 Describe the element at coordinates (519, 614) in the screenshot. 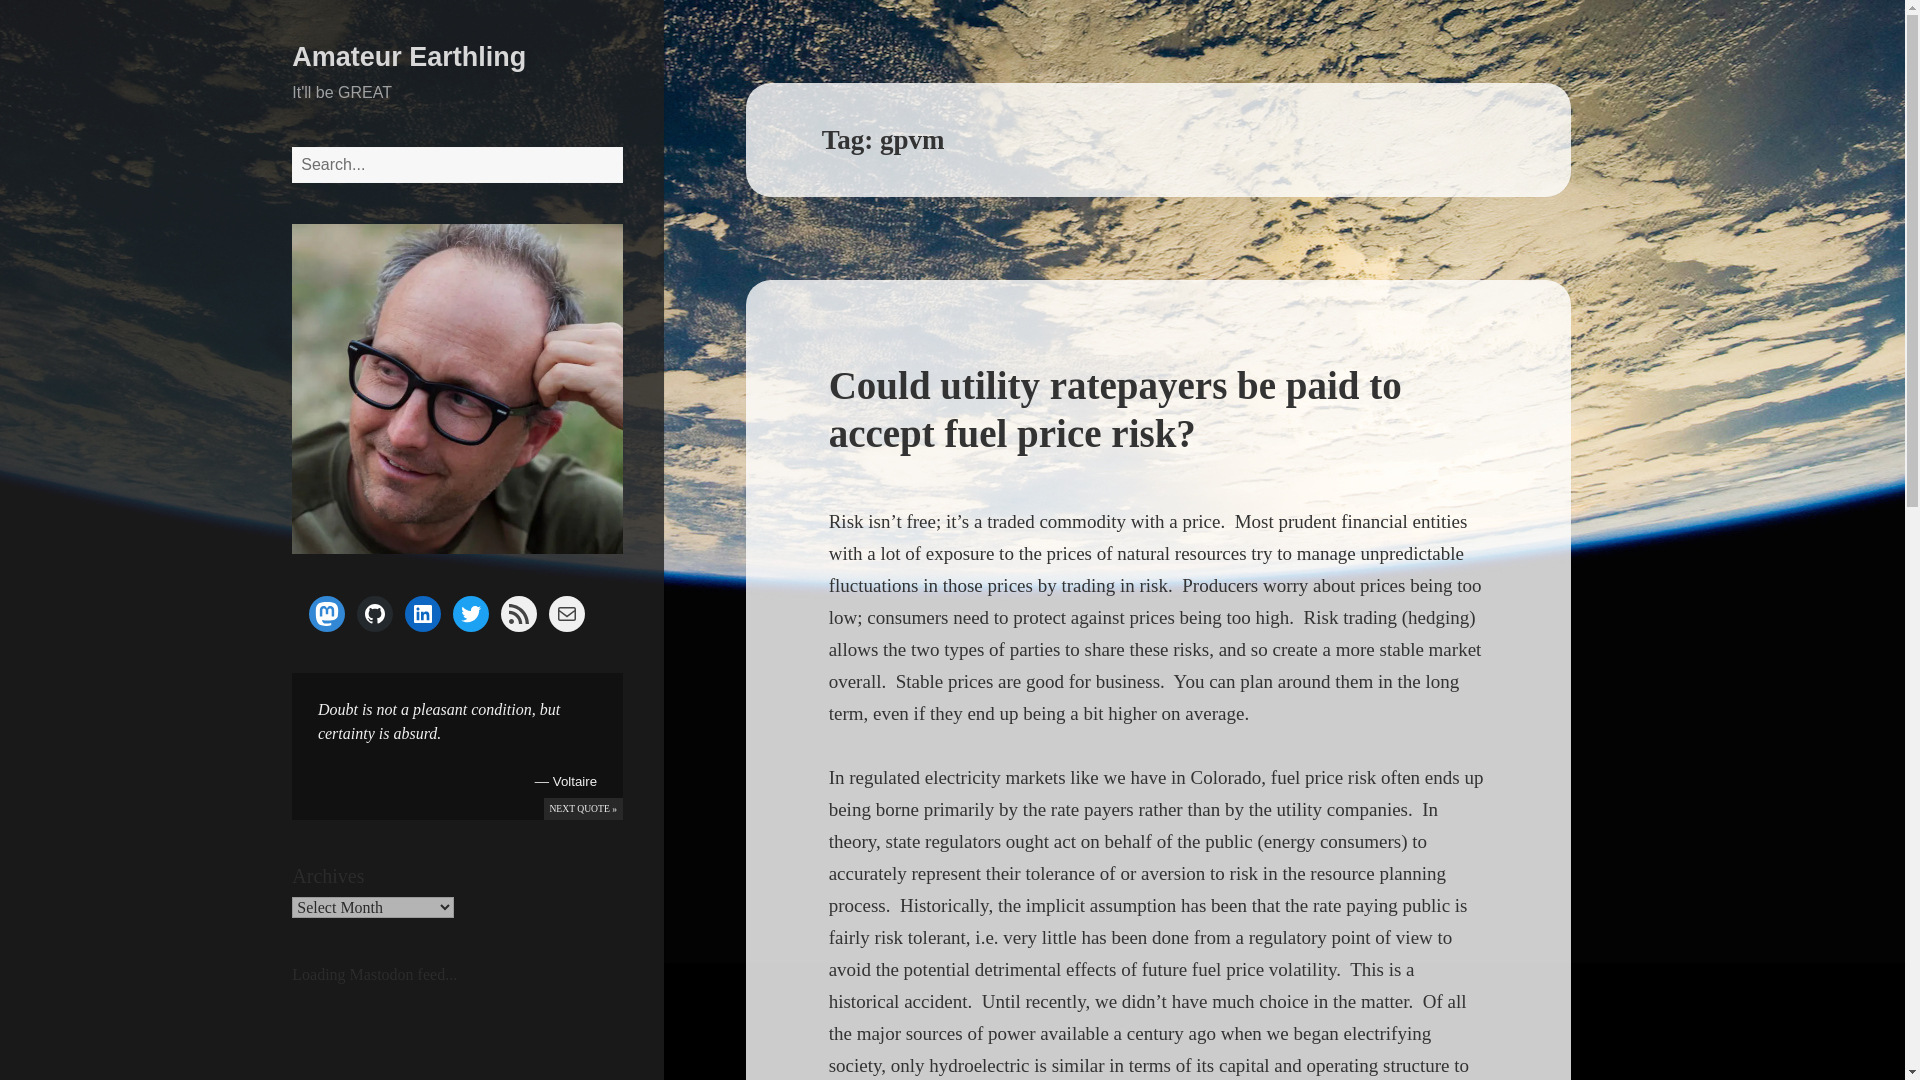

I see `Amateur Earthling RSS Feed` at that location.